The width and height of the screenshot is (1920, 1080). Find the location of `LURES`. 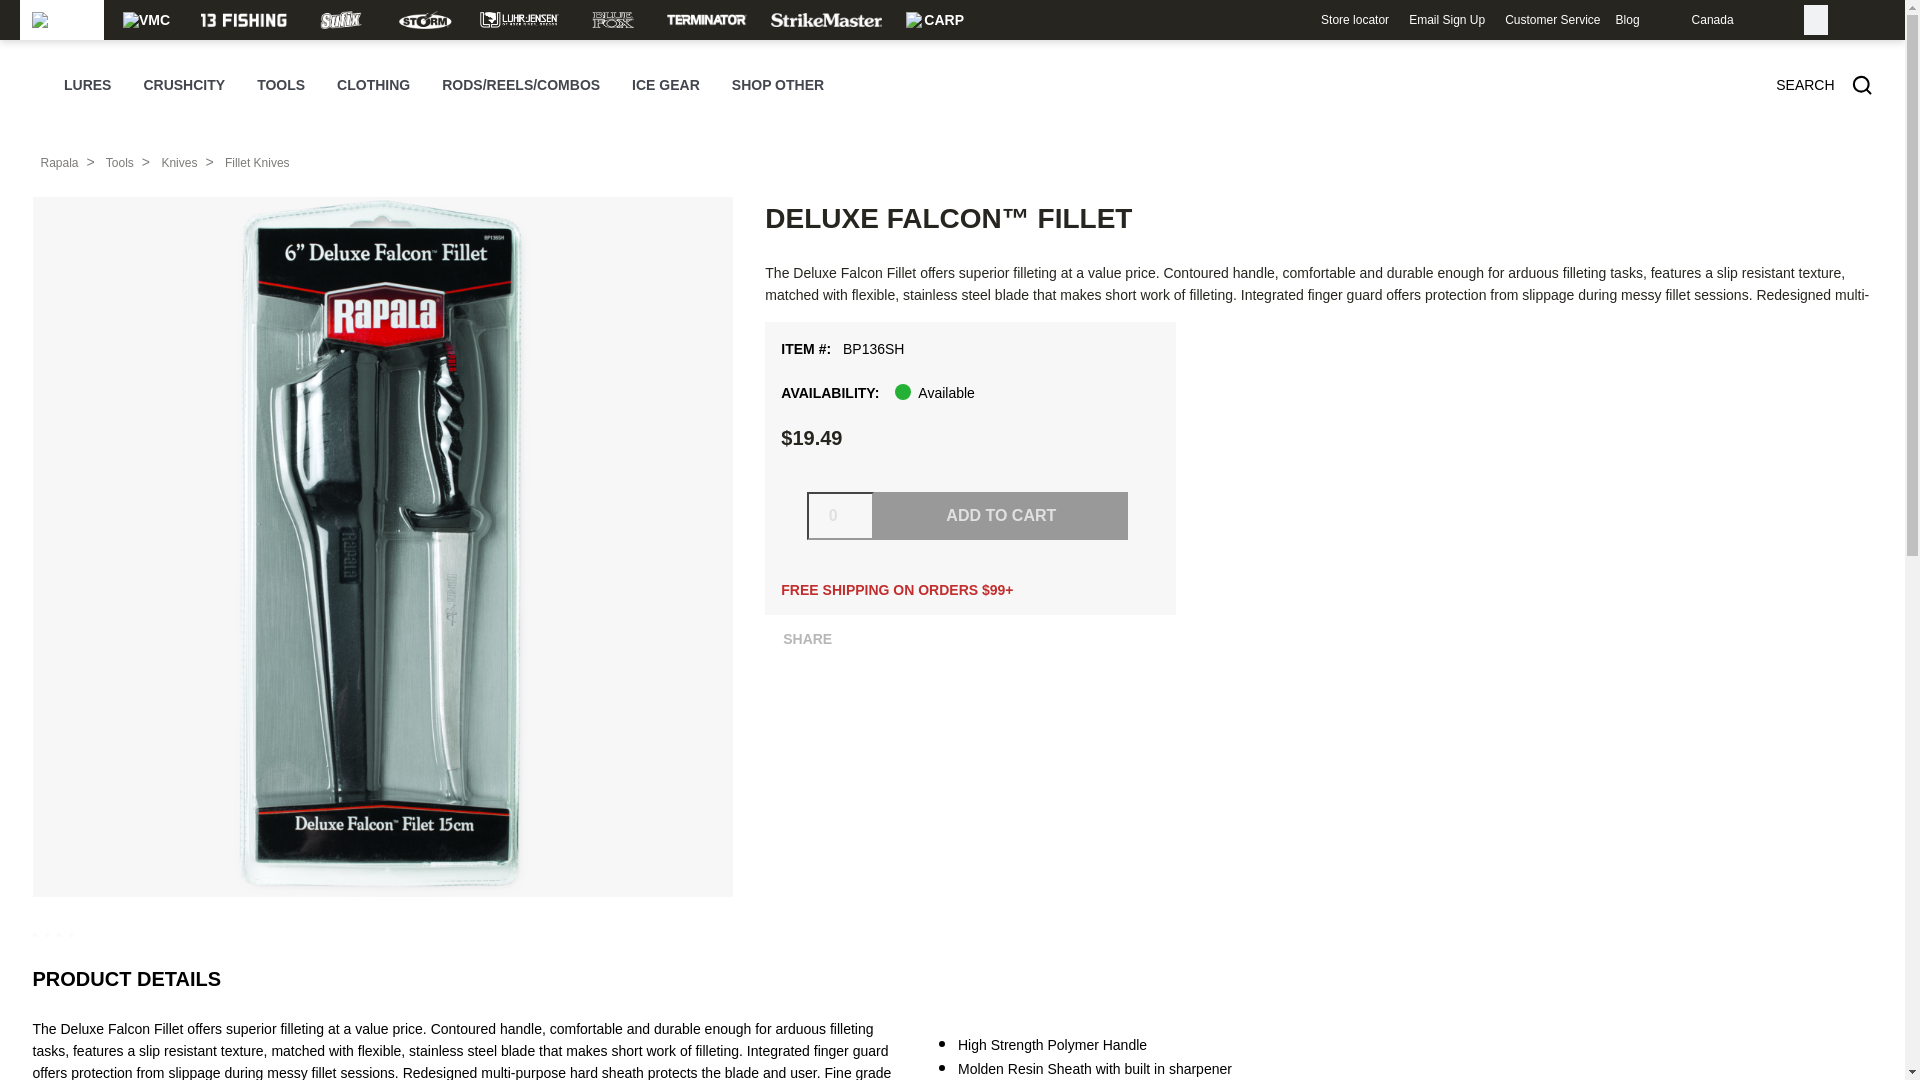

LURES is located at coordinates (87, 86).